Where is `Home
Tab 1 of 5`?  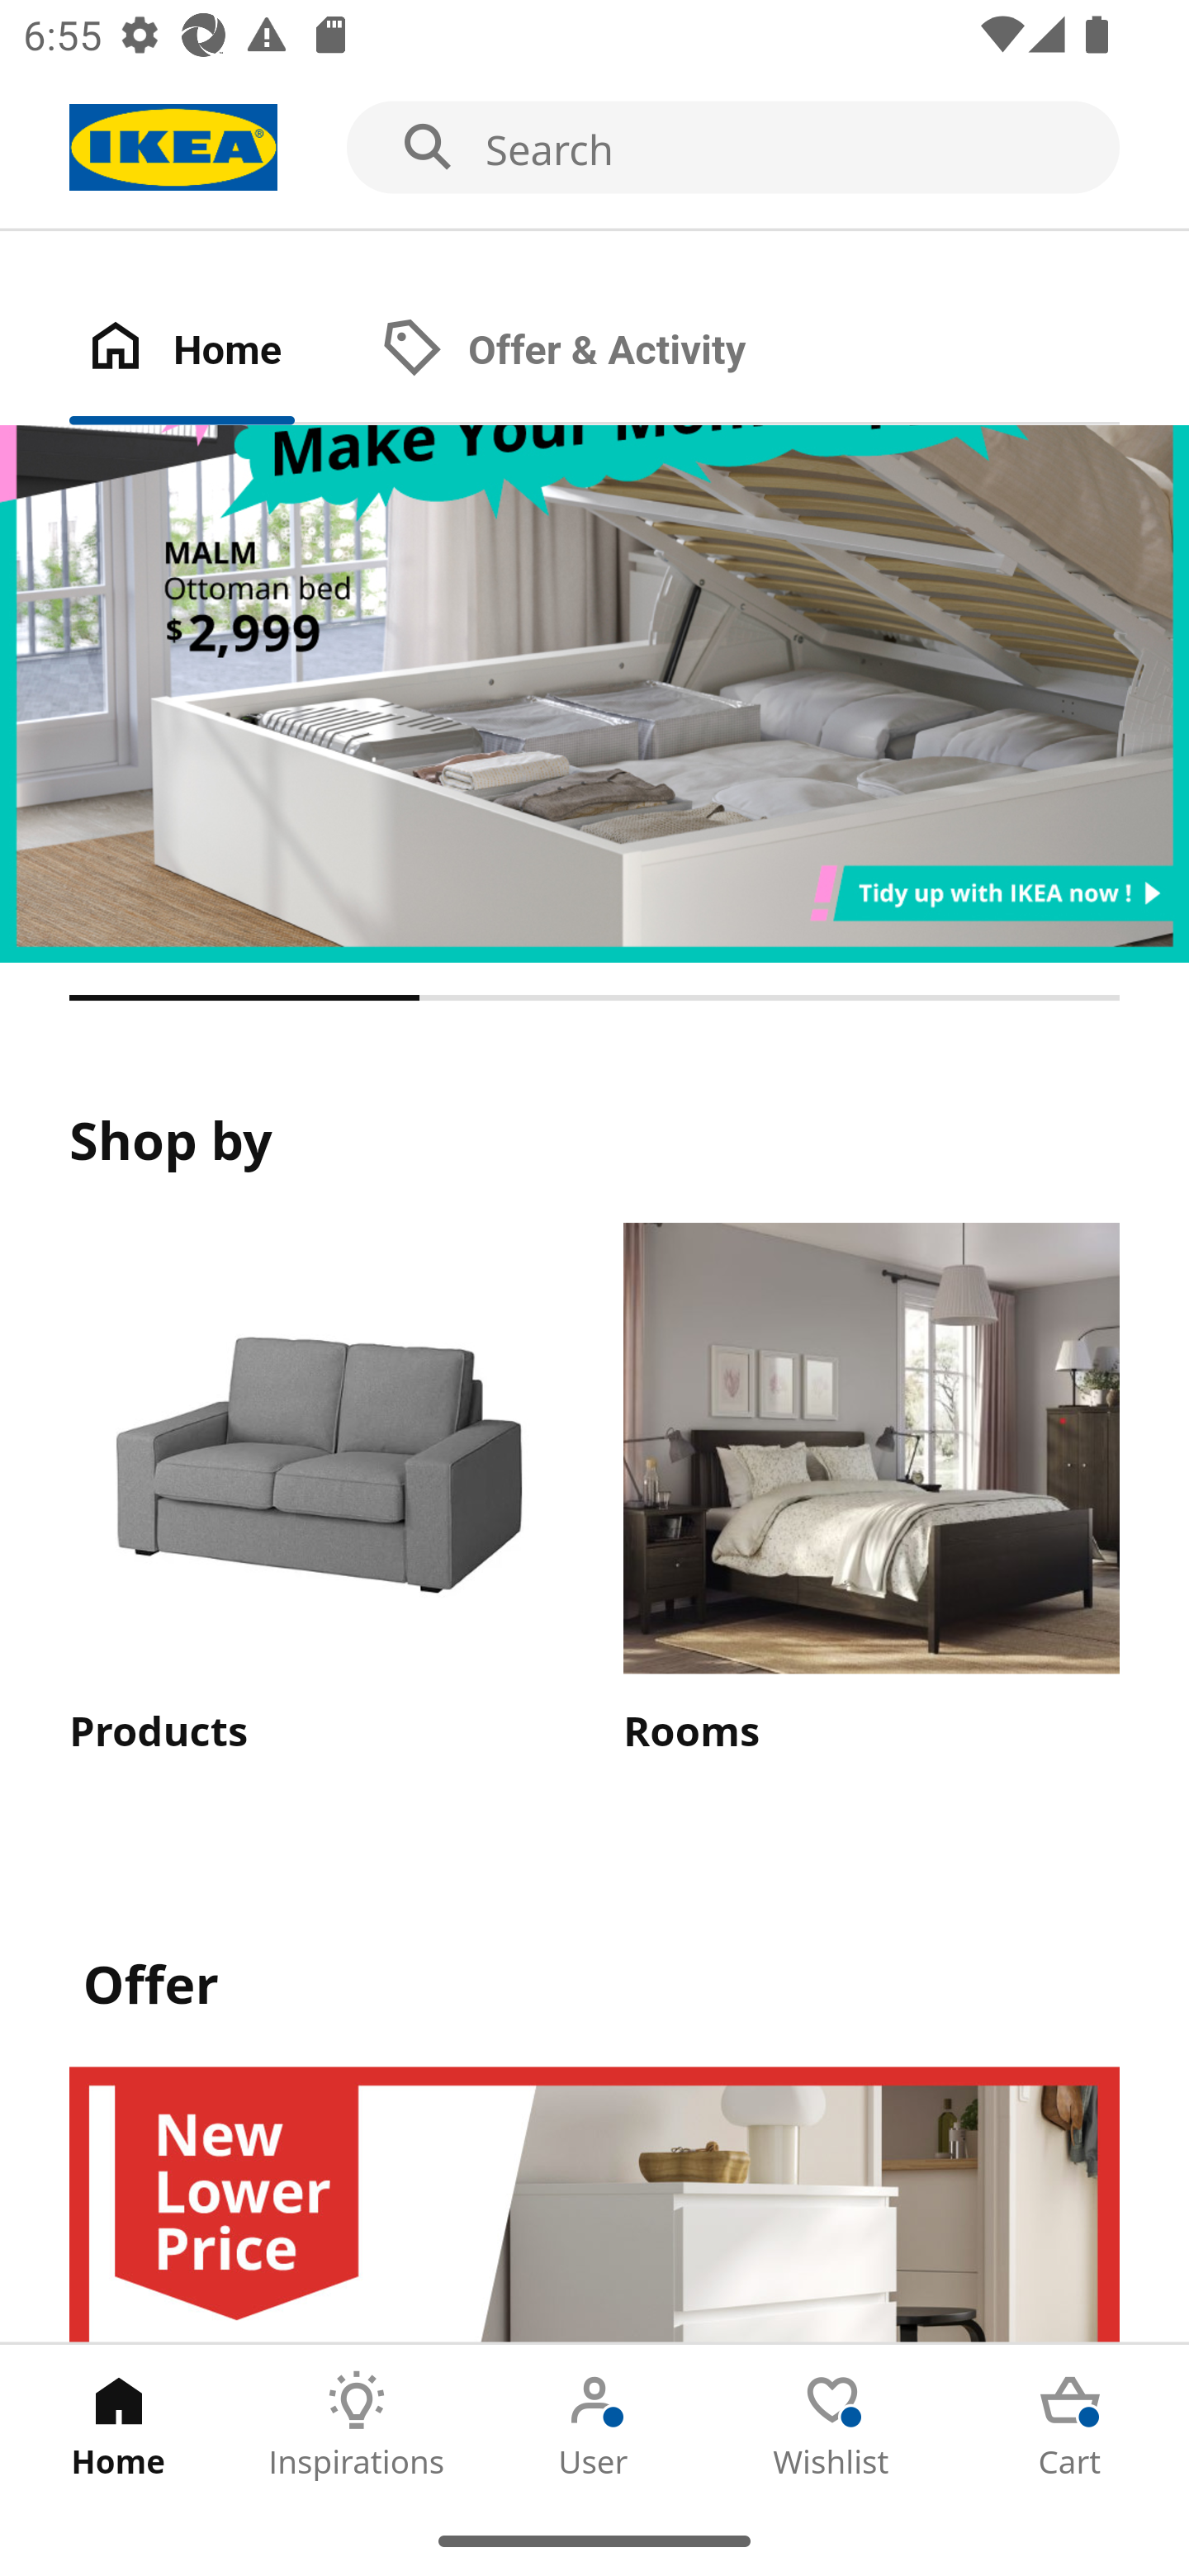 Home
Tab 1 of 5 is located at coordinates (119, 2425).